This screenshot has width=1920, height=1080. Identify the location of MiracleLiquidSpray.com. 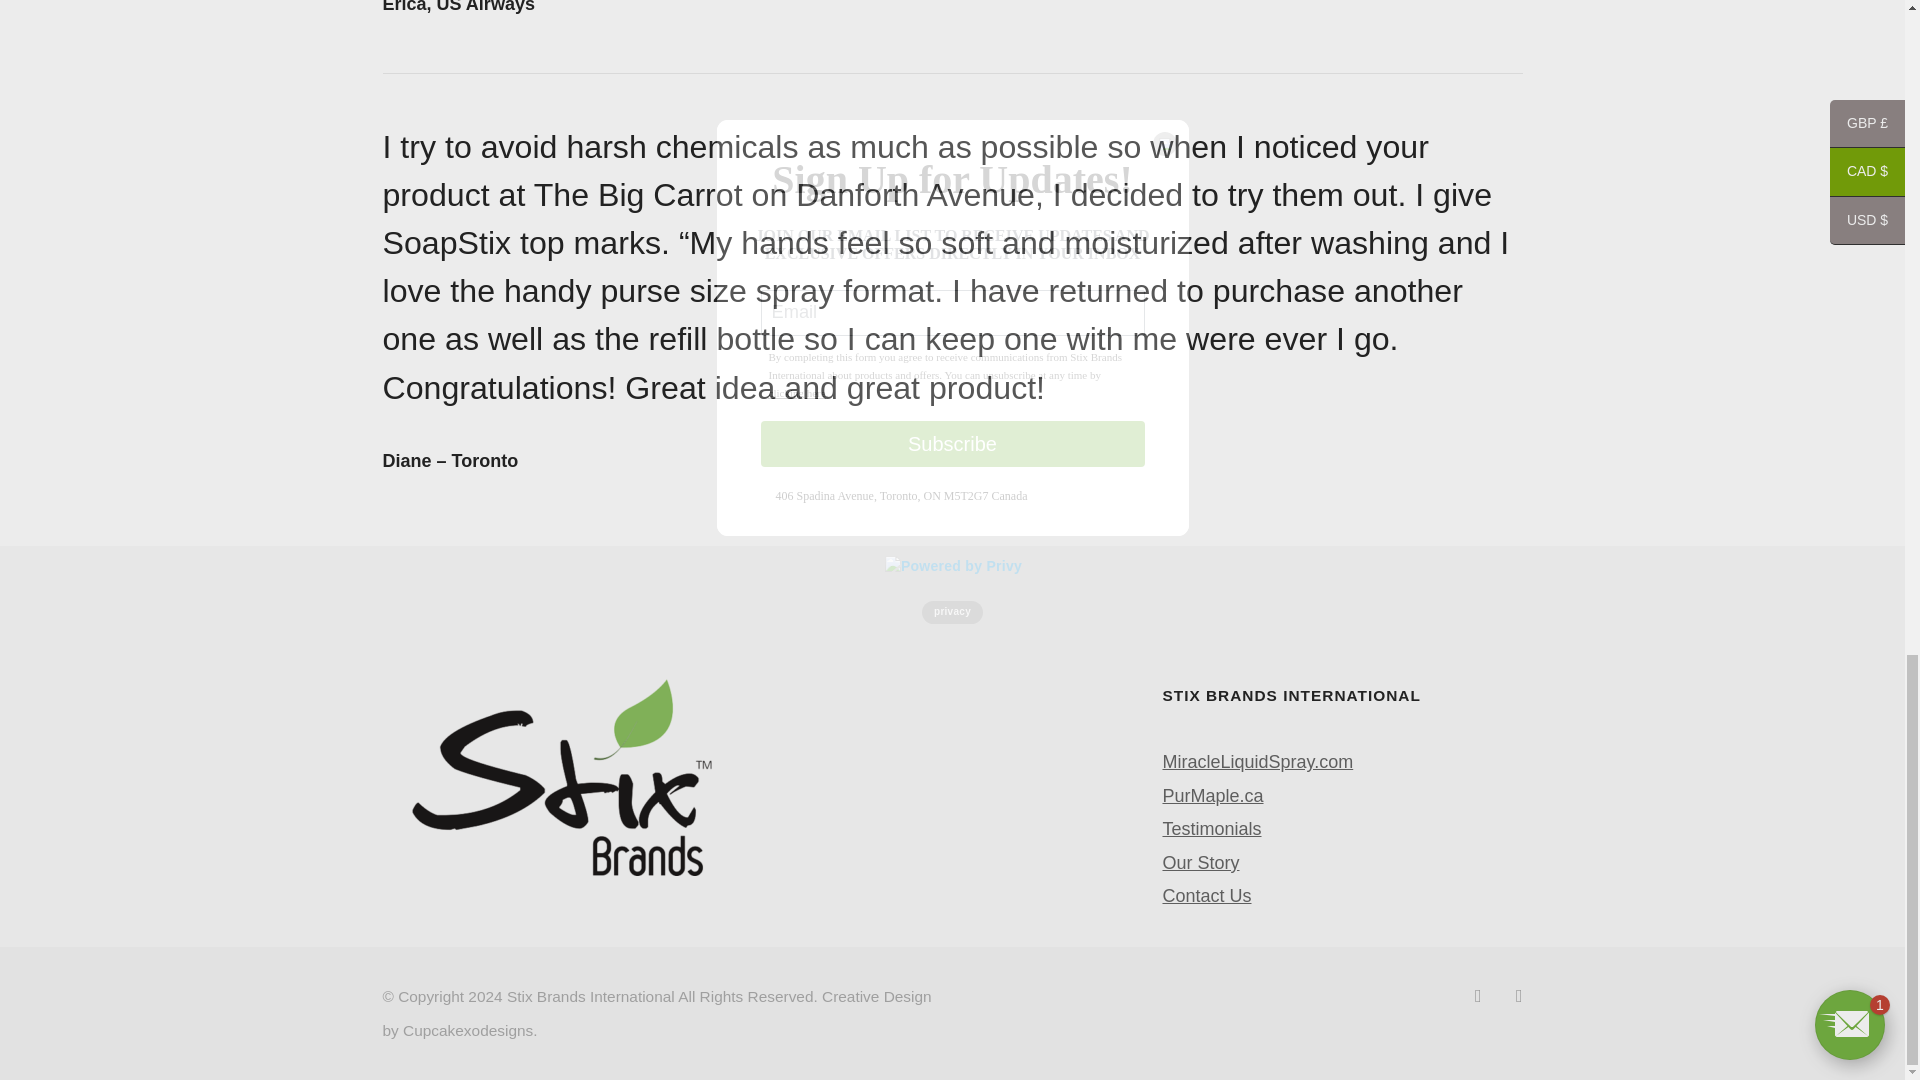
(1257, 762).